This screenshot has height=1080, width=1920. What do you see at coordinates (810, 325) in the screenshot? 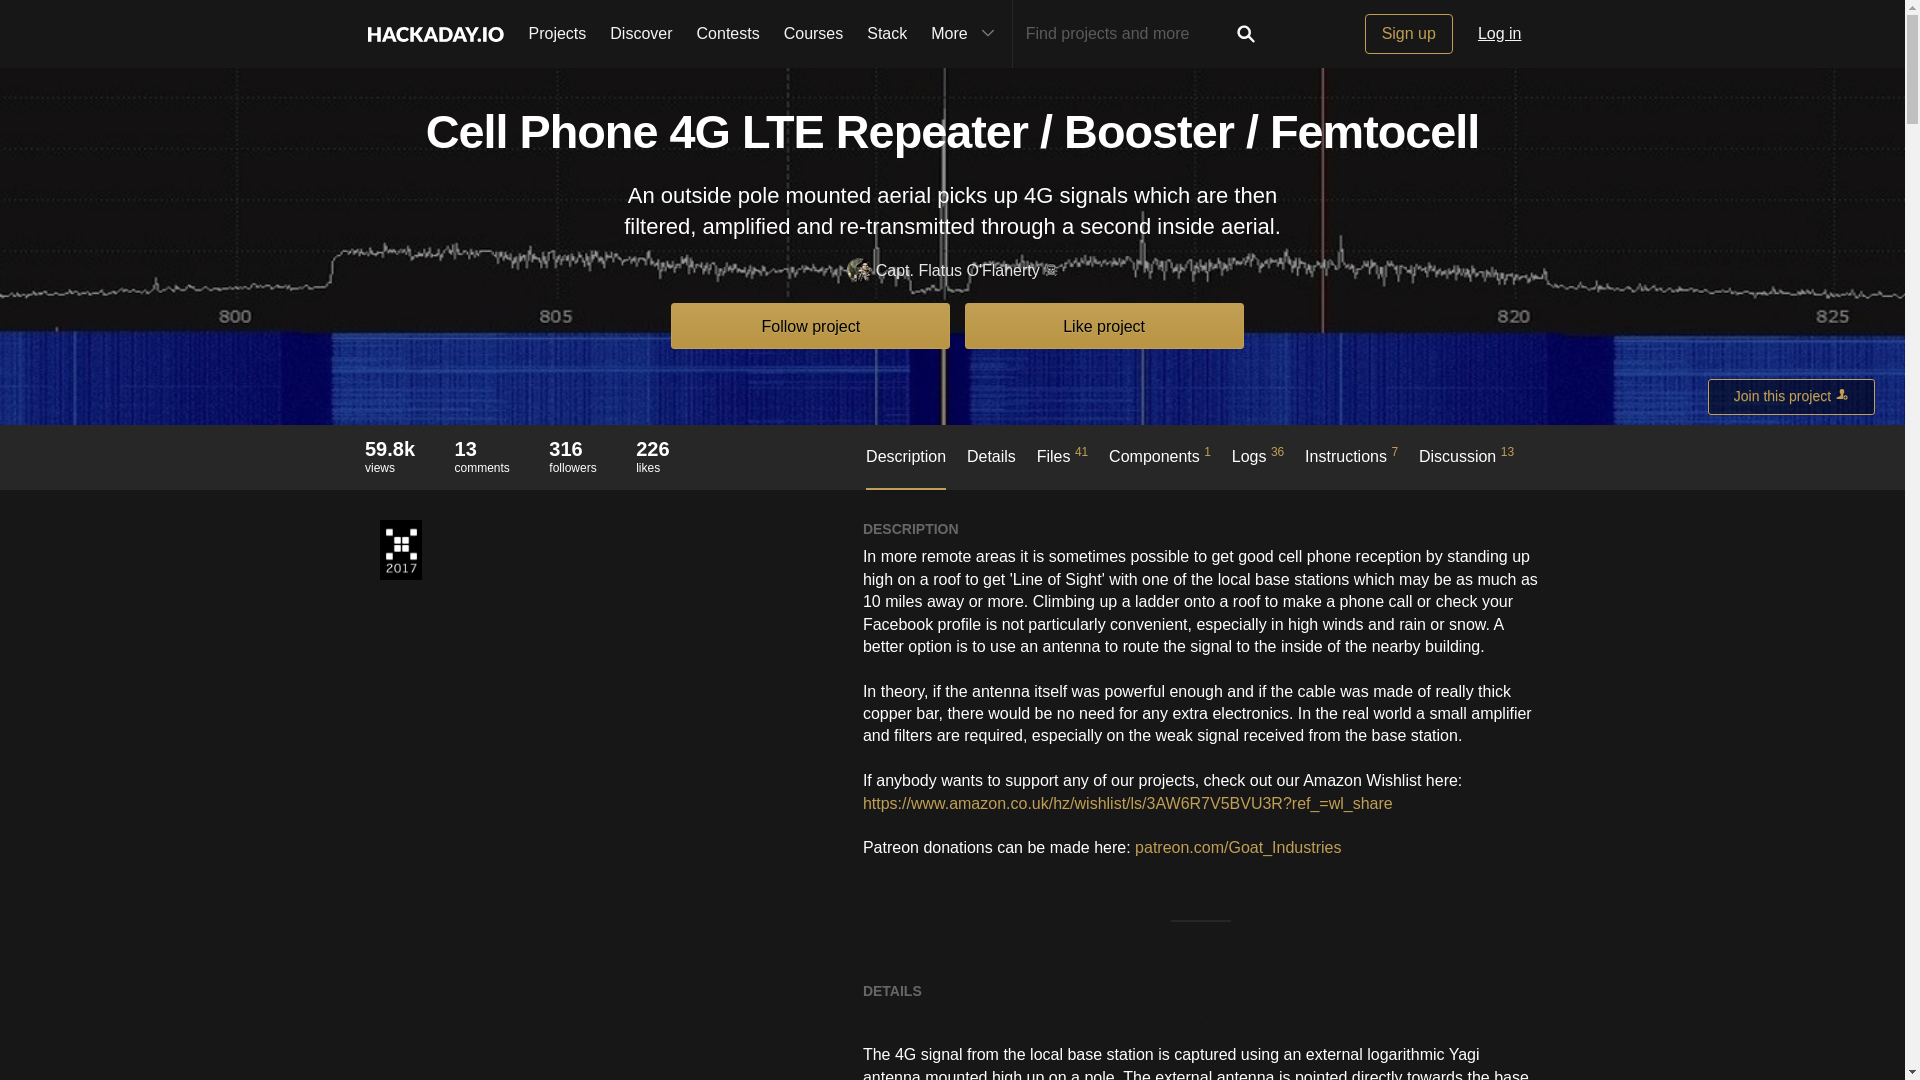
I see `Likes` at bounding box center [810, 325].